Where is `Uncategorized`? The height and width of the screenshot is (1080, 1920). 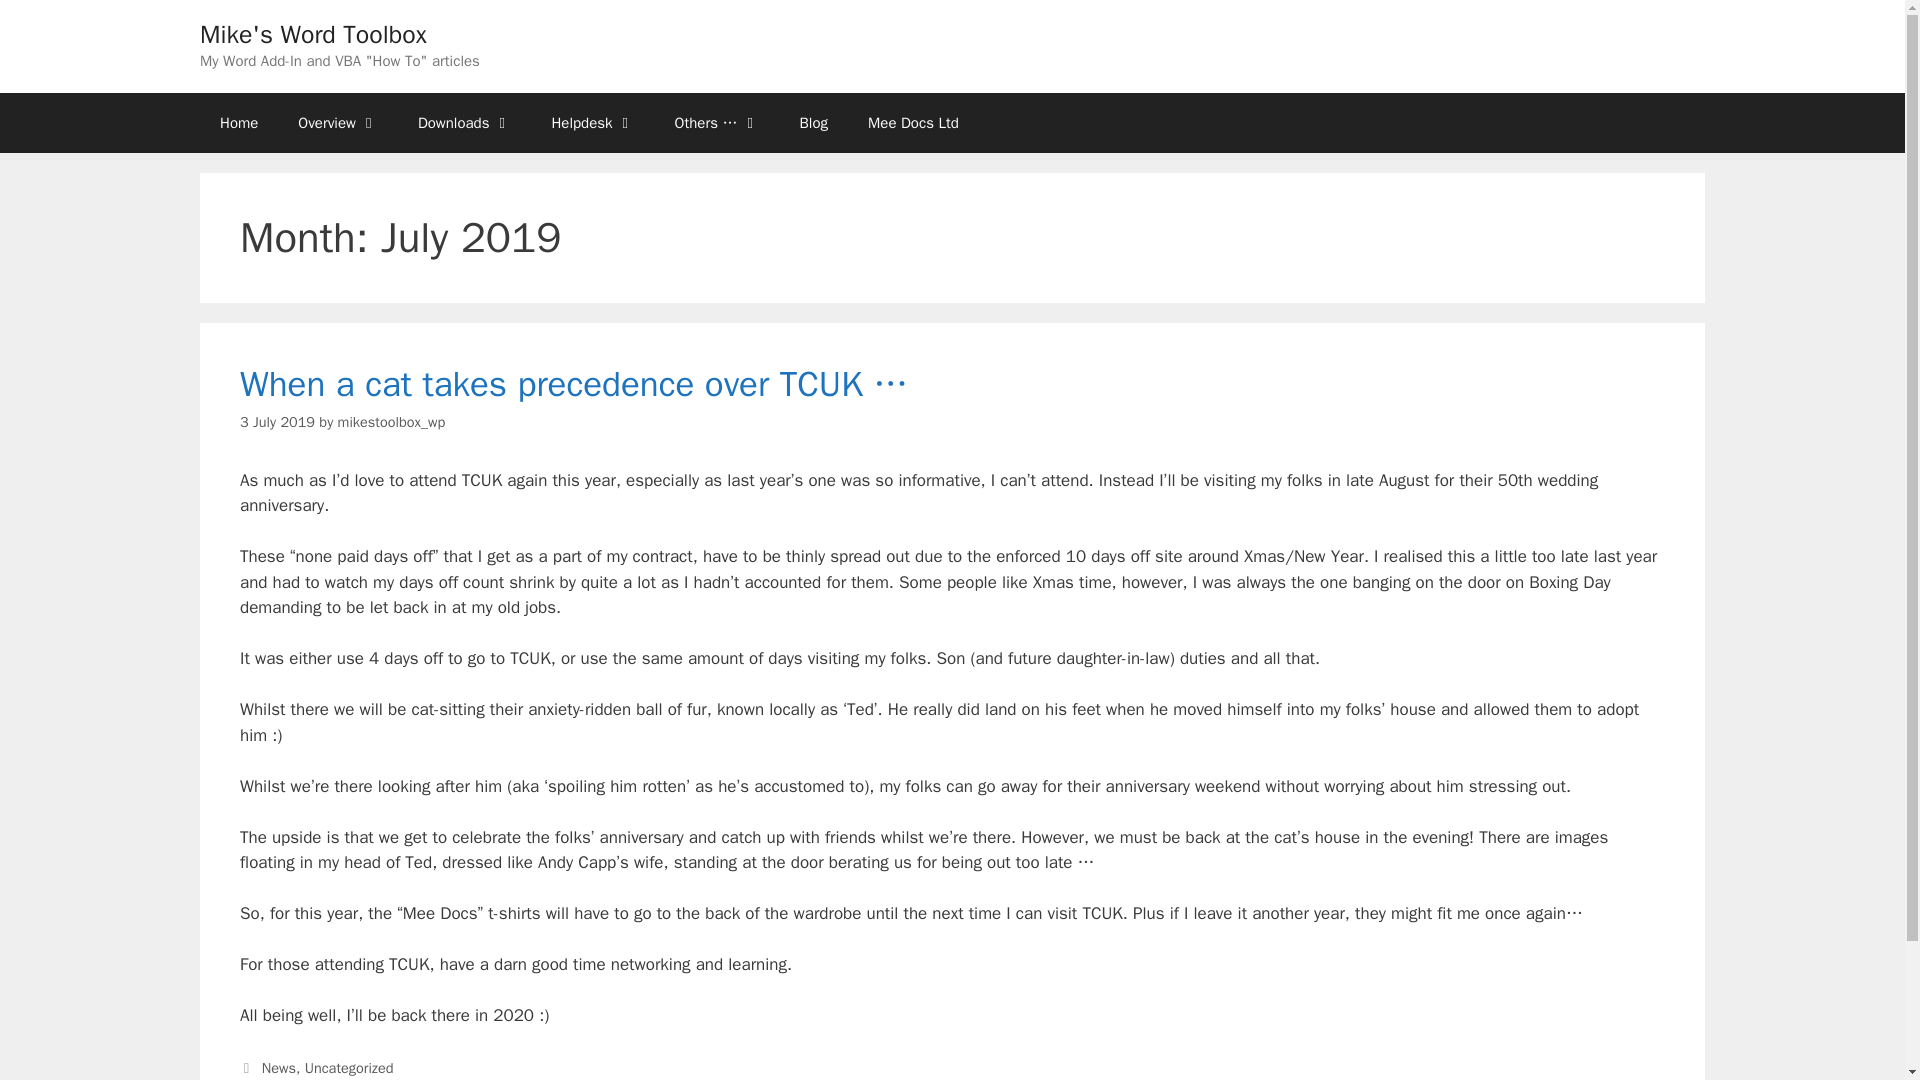 Uncategorized is located at coordinates (349, 1068).